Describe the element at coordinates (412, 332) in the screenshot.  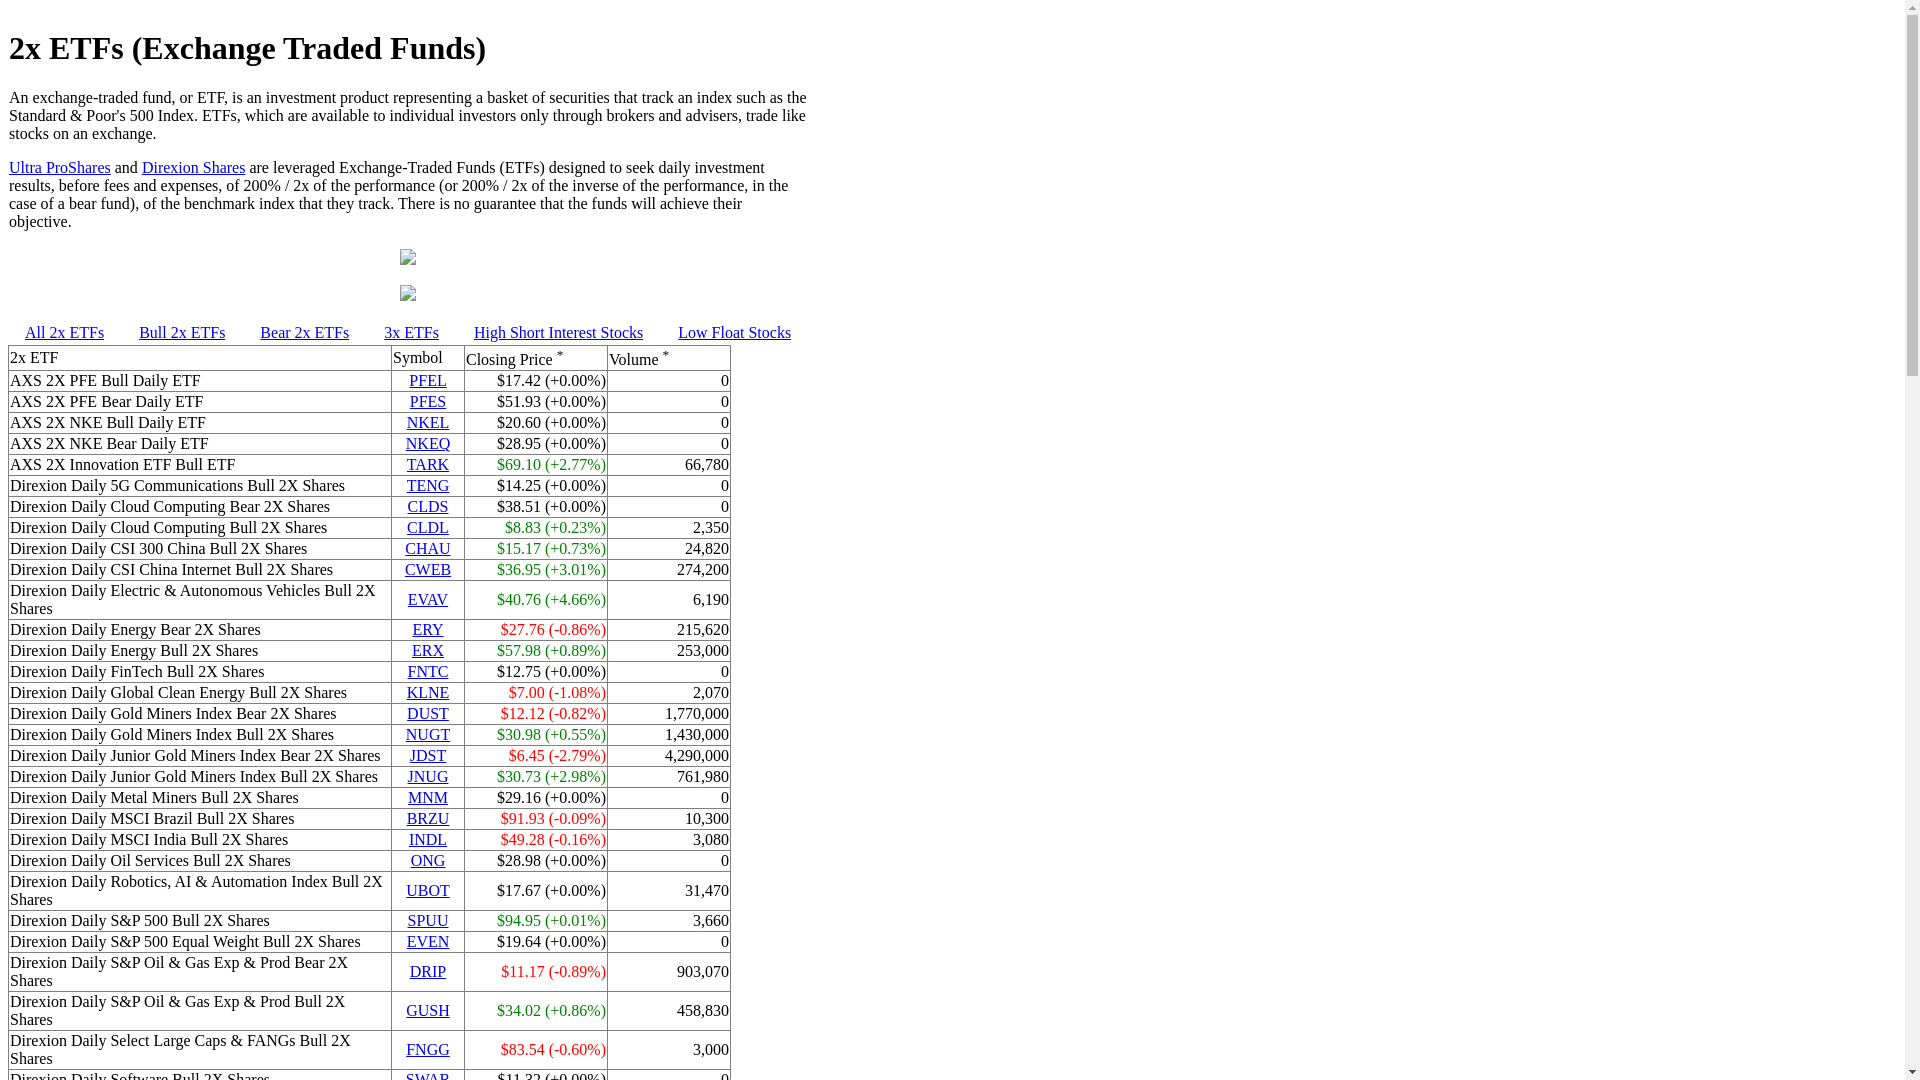
I see `3x ETFs` at that location.